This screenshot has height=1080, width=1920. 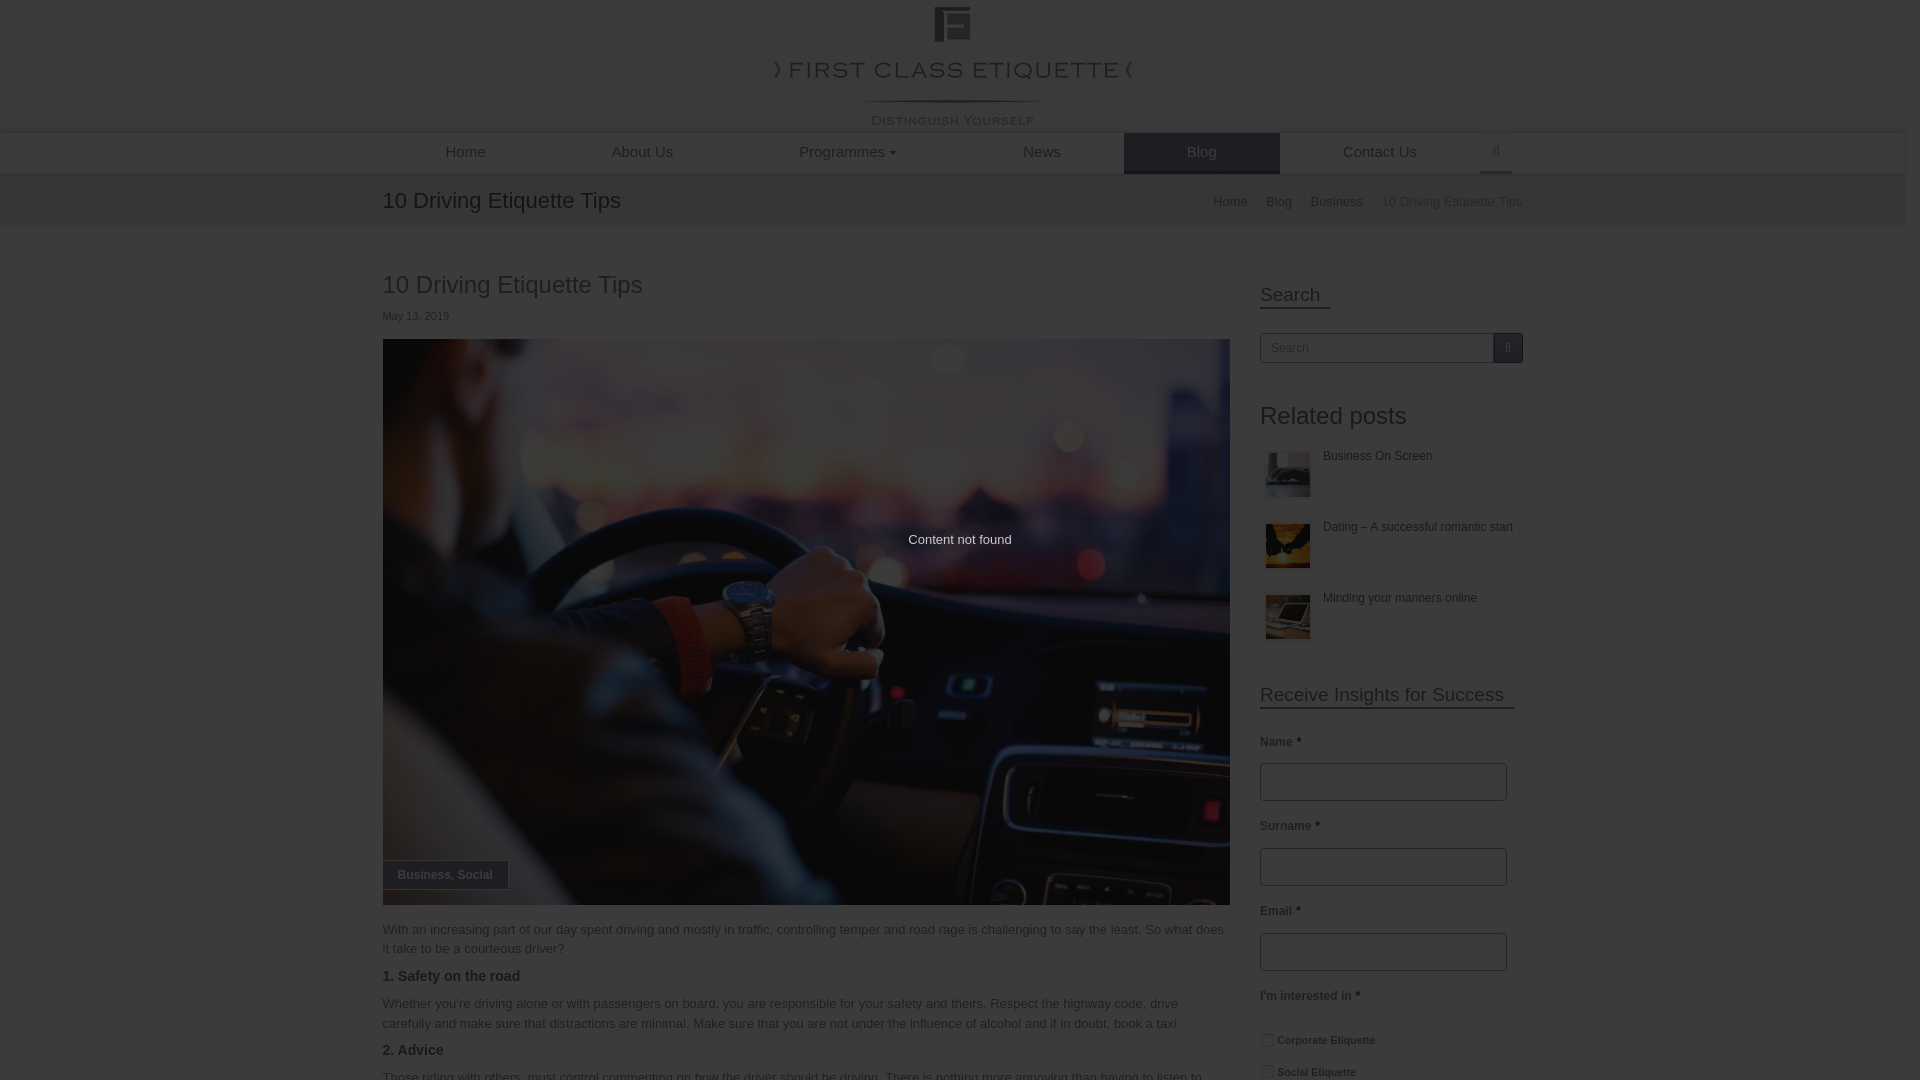 What do you see at coordinates (848, 152) in the screenshot?
I see `Programmes` at bounding box center [848, 152].